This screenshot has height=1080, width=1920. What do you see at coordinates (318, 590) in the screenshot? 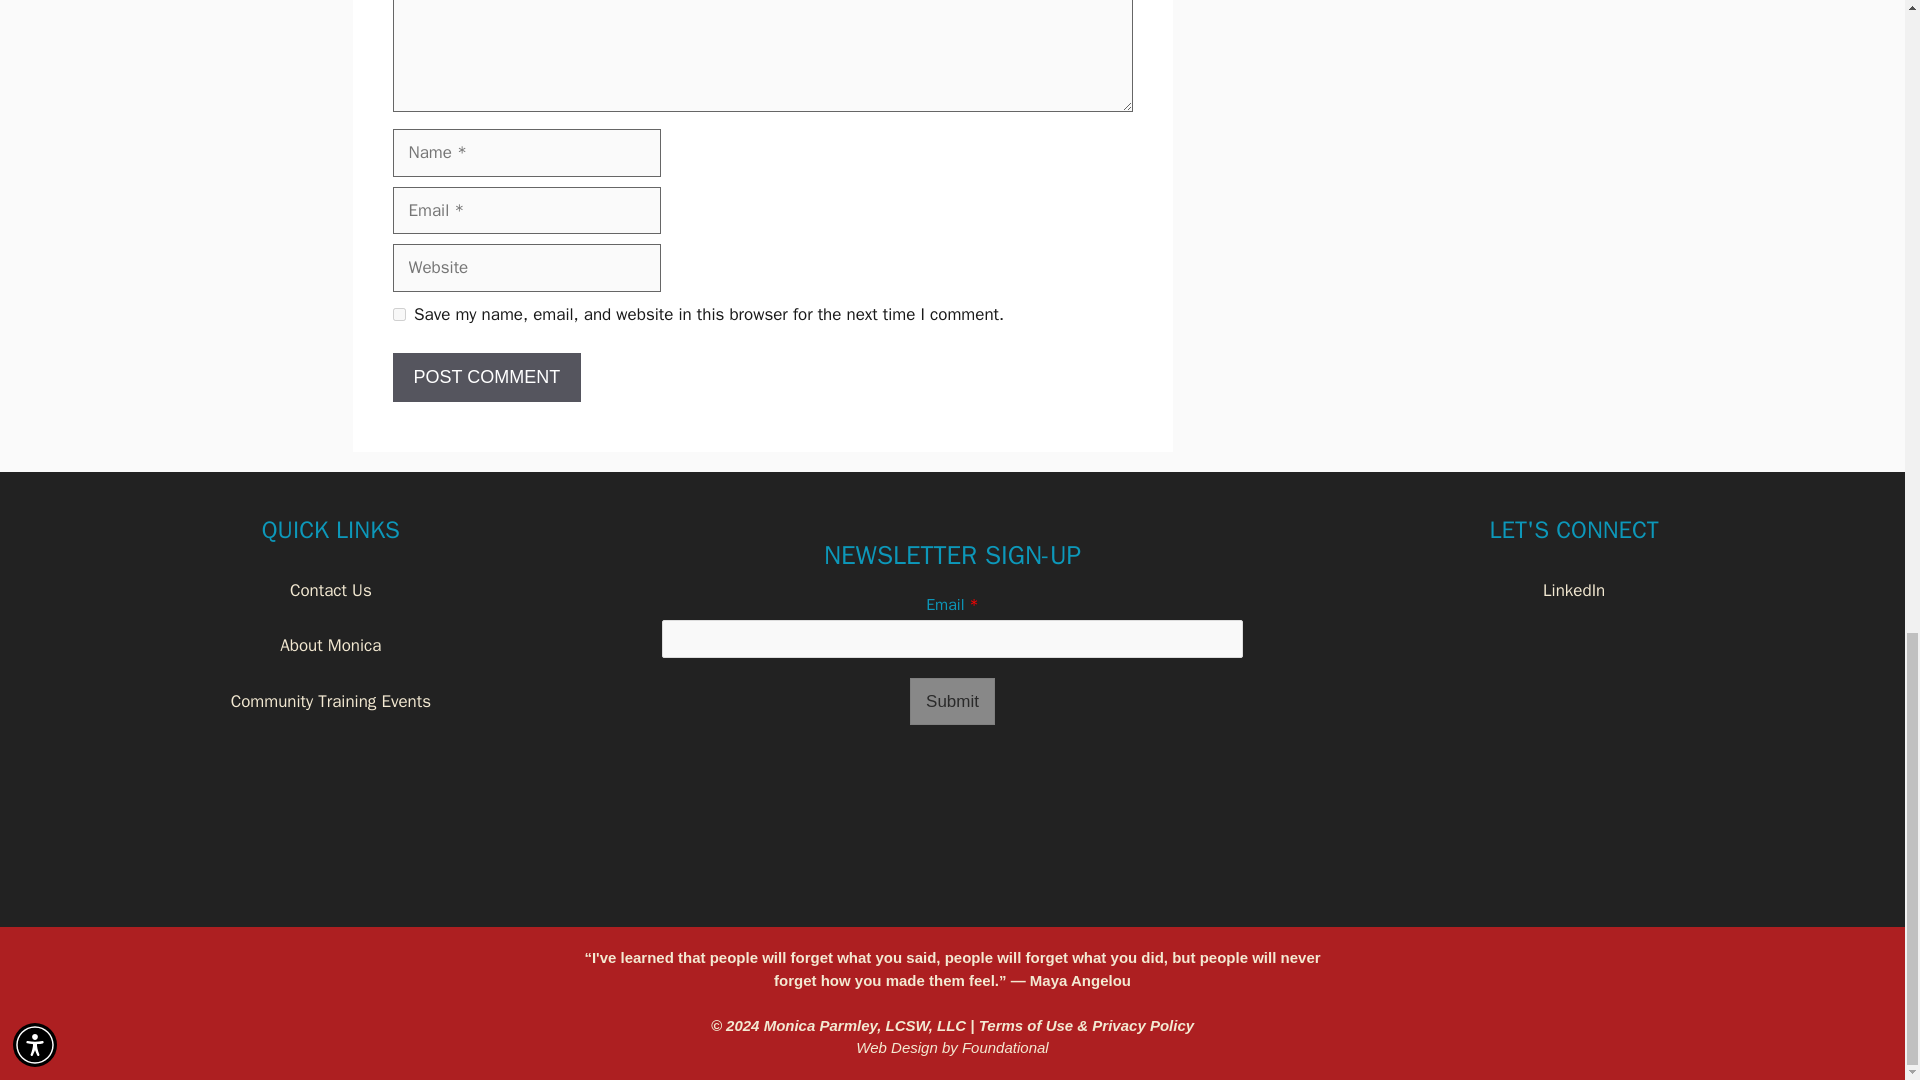
I see `Contact` at bounding box center [318, 590].